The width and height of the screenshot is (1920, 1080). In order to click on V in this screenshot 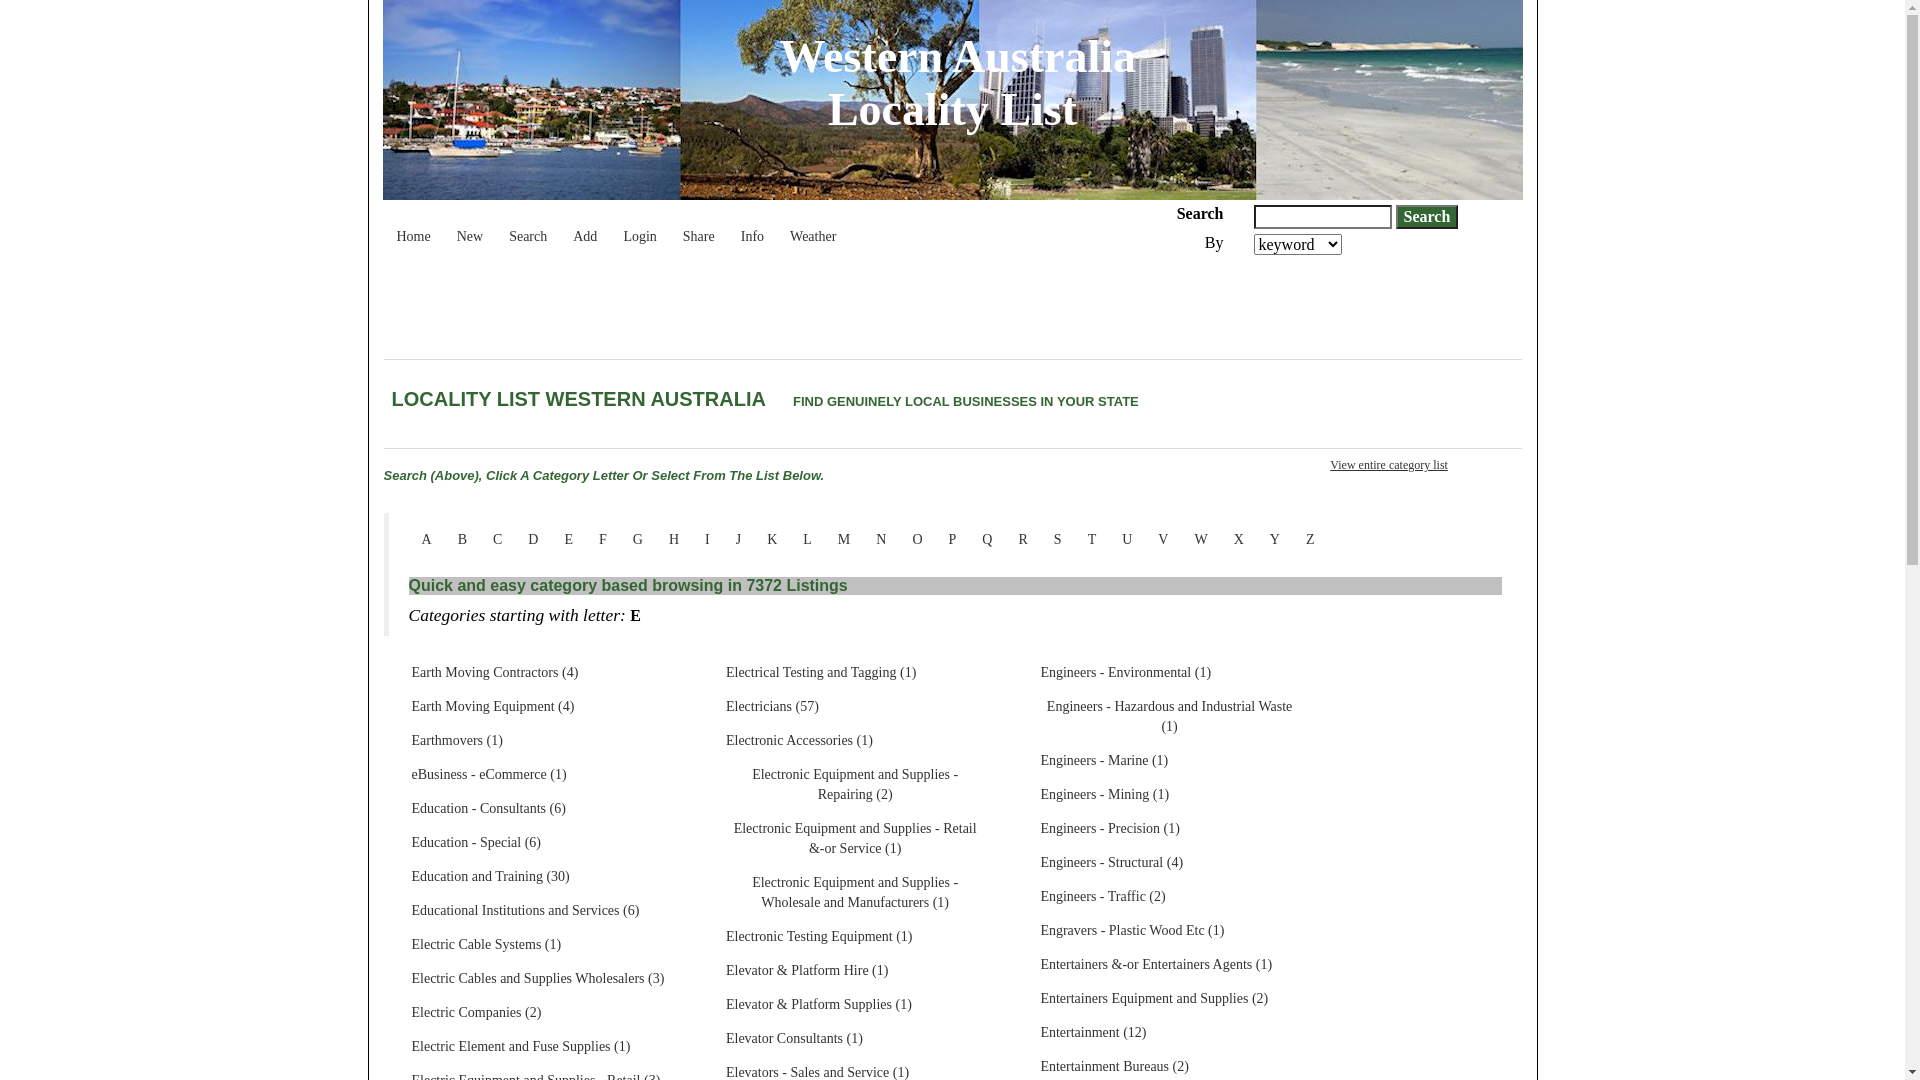, I will do `click(1163, 540)`.